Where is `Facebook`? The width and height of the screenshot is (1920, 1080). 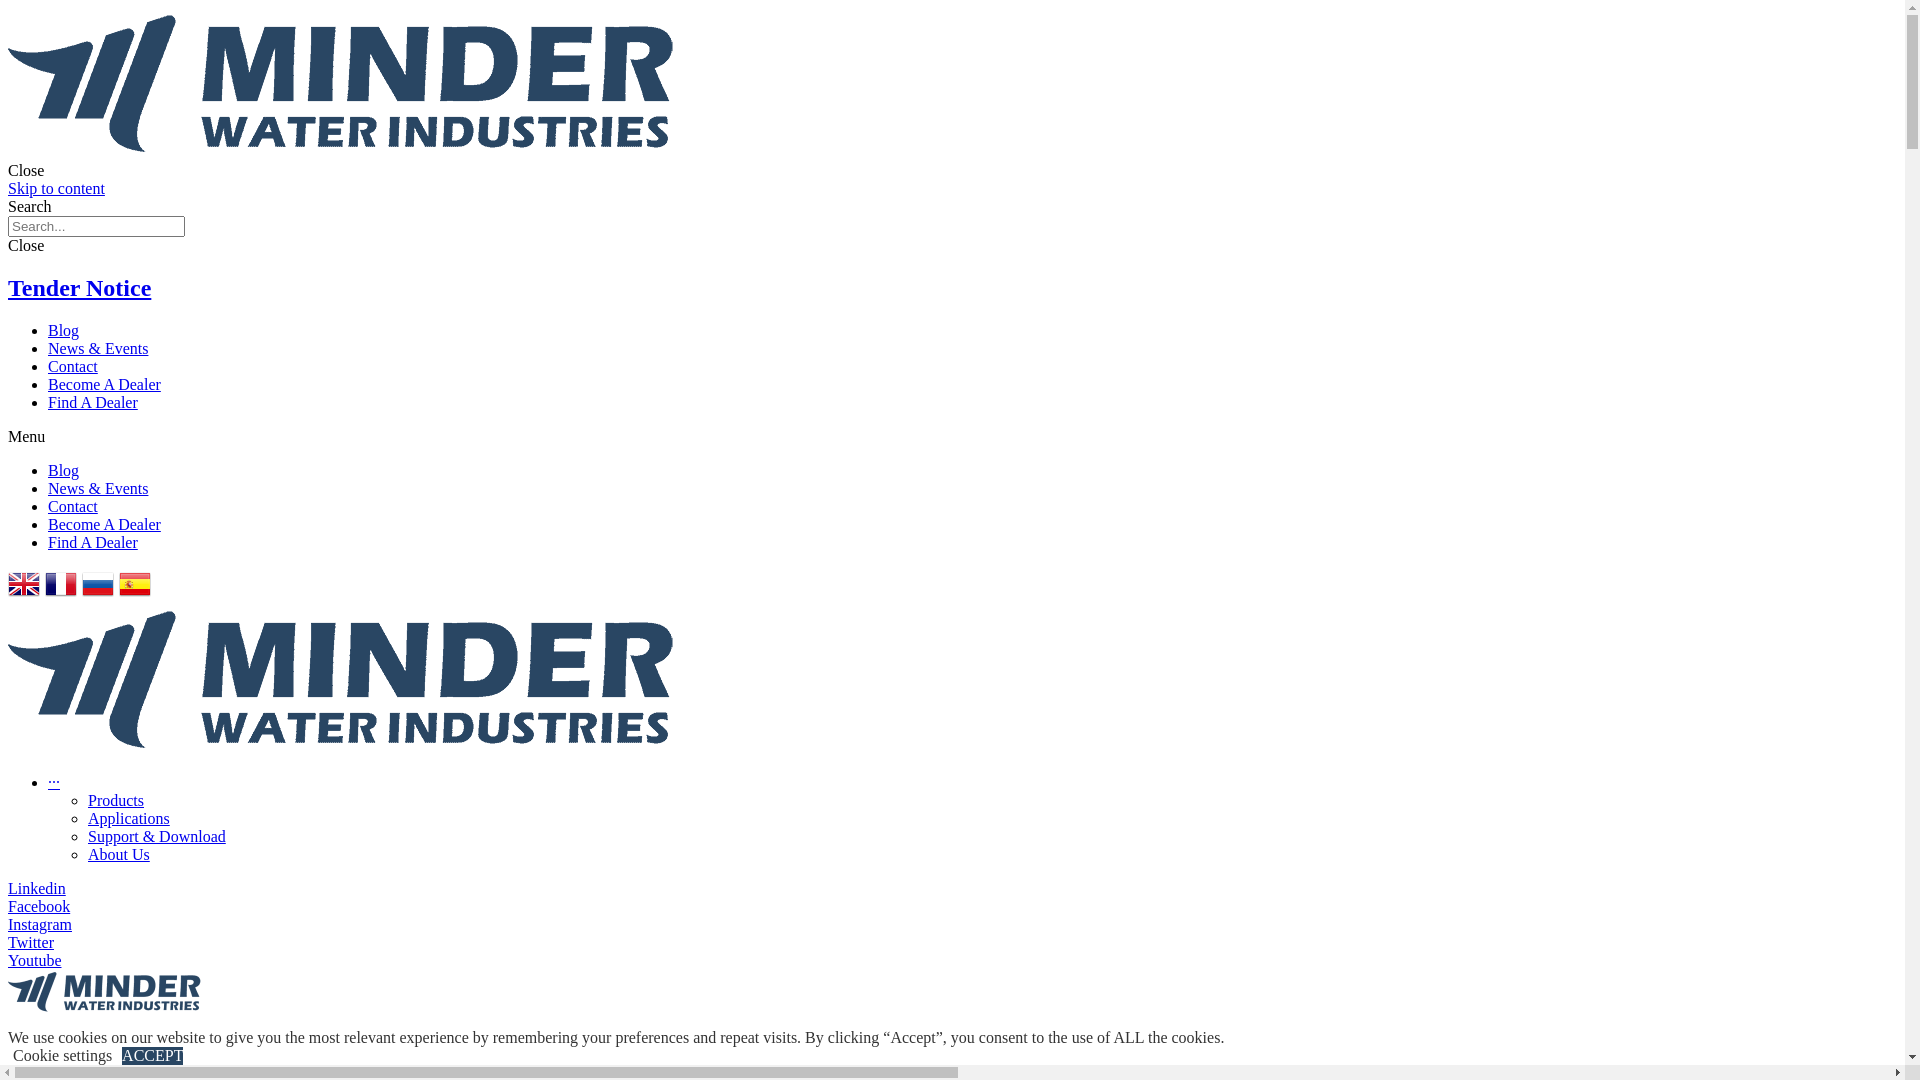 Facebook is located at coordinates (39, 906).